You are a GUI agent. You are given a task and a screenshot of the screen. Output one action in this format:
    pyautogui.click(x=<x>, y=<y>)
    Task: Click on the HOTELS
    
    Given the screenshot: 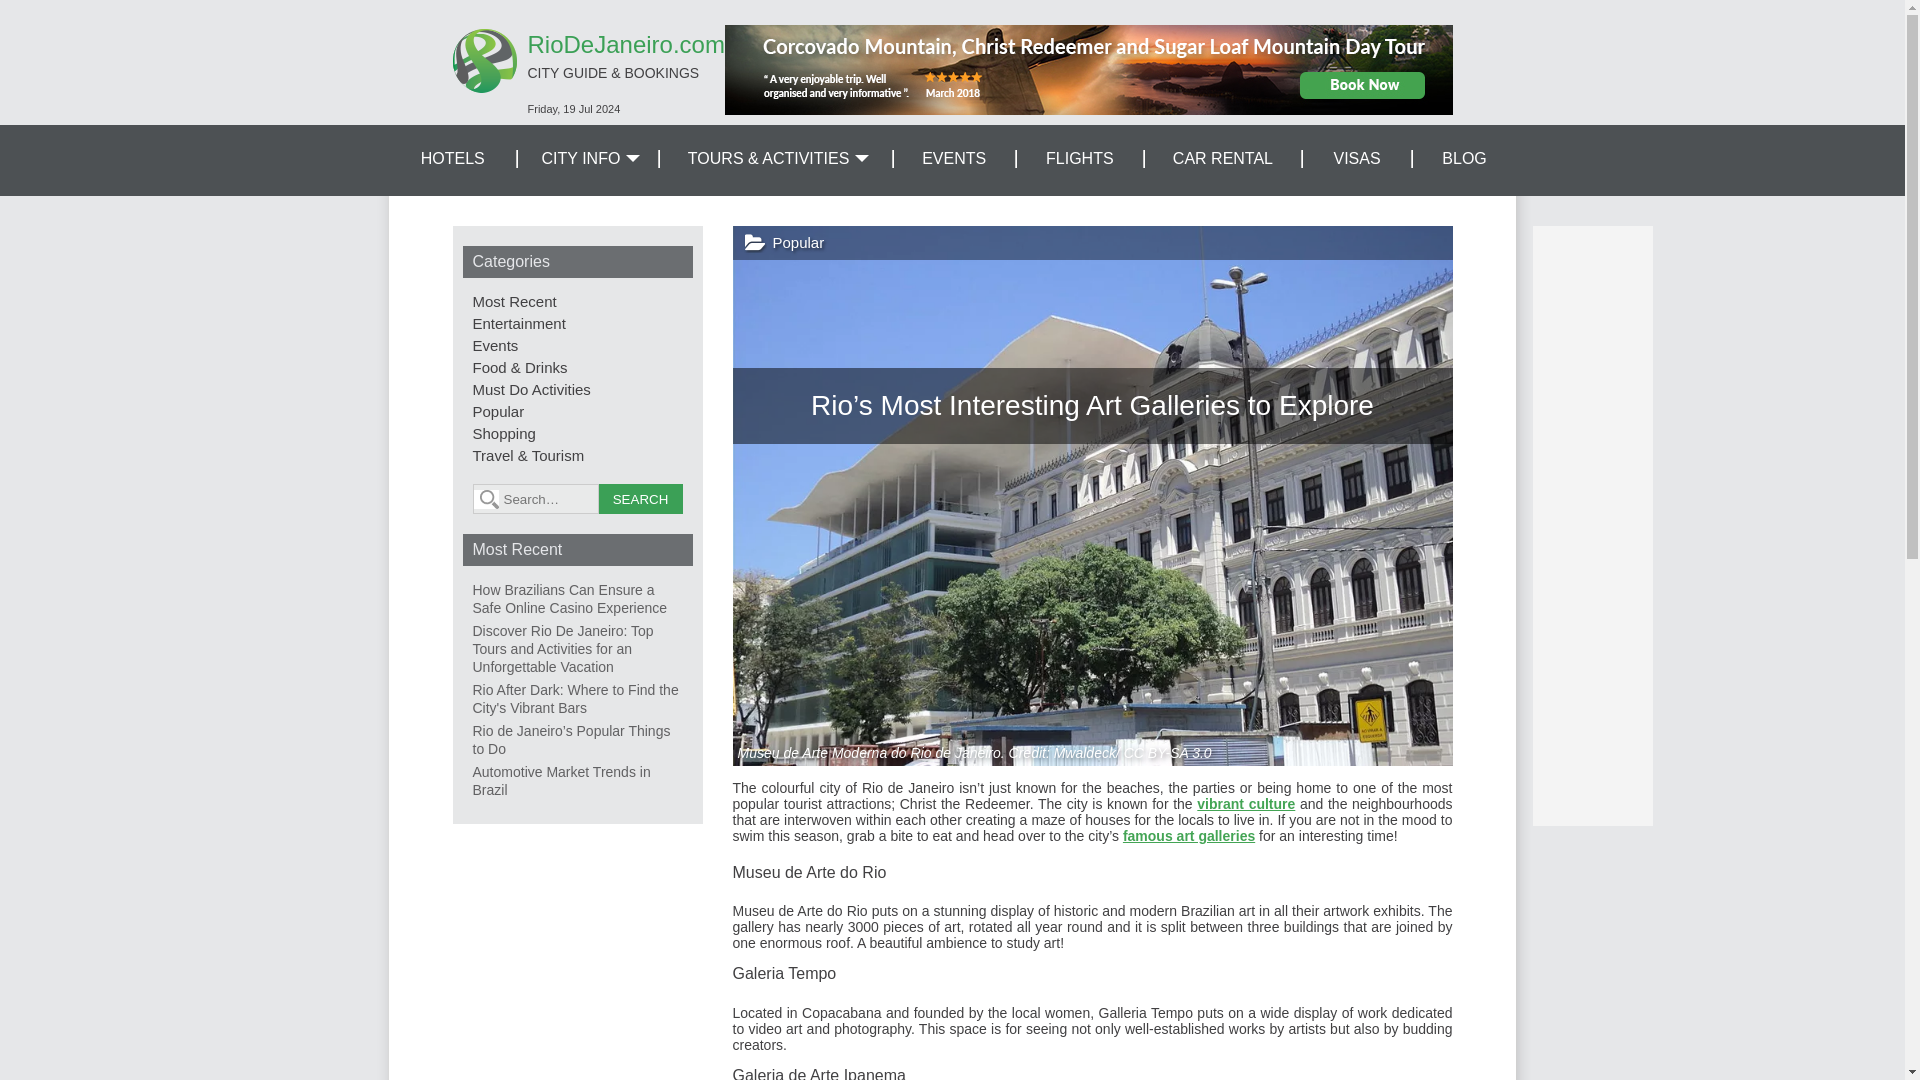 What is the action you would take?
    pyautogui.click(x=452, y=159)
    